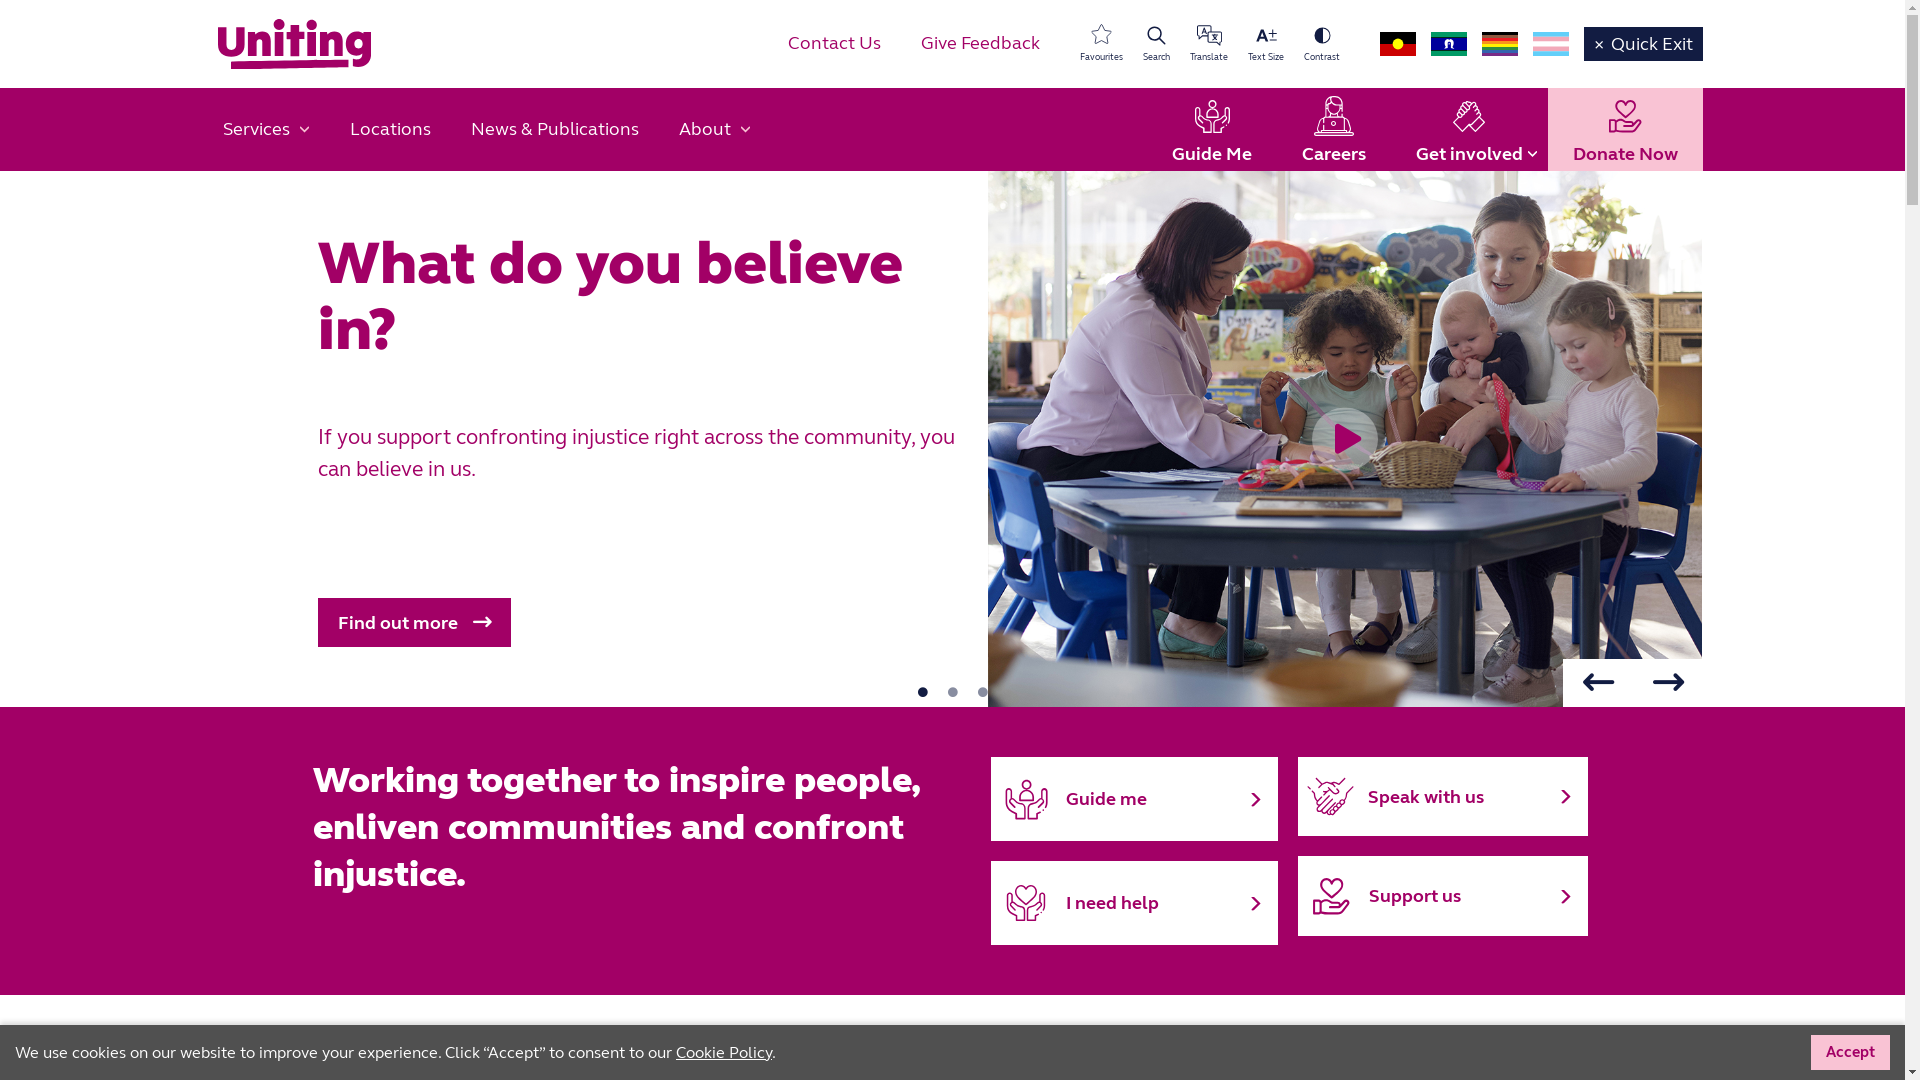 Image resolution: width=1920 pixels, height=1080 pixels. I want to click on About, so click(714, 130).